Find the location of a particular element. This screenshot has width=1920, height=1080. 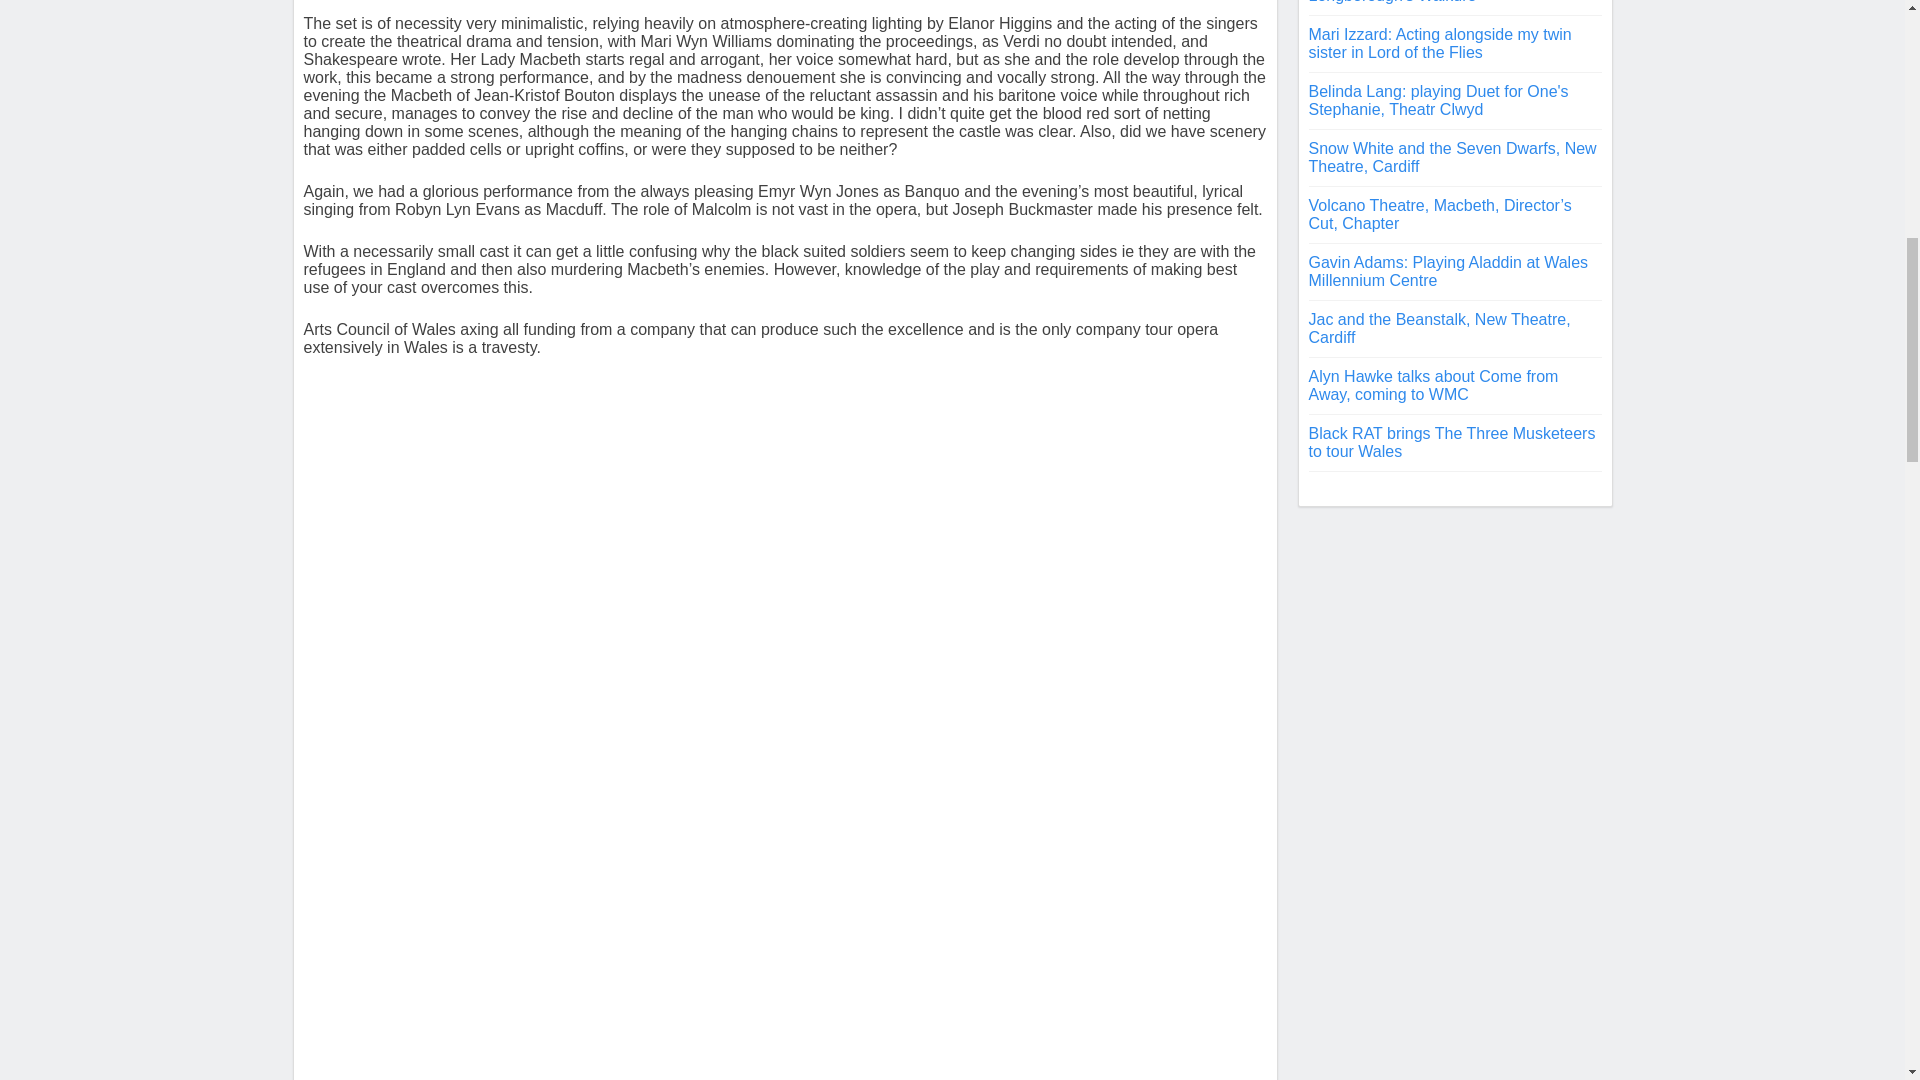

Paul Carey Jones excels in Longborough's Walkure is located at coordinates (1404, 2).